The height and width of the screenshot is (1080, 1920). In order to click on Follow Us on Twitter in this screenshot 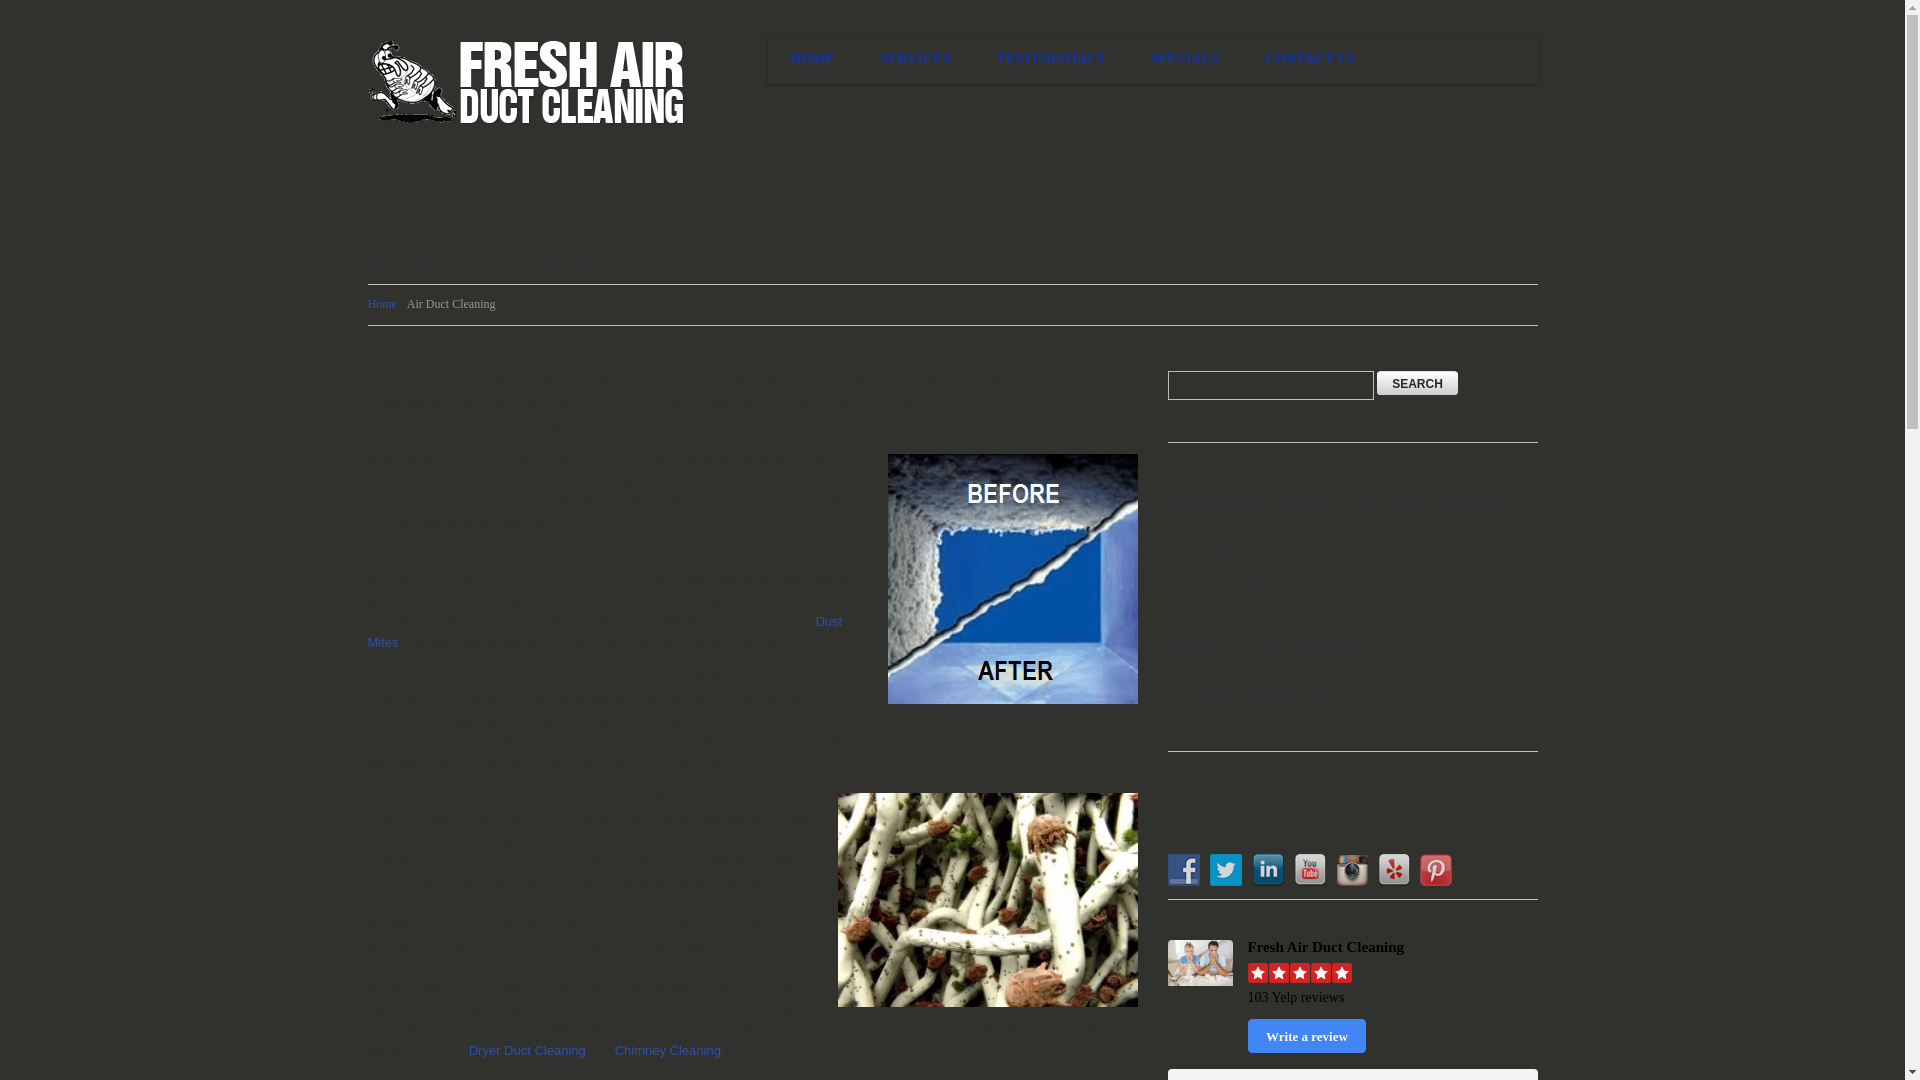, I will do `click(1226, 870)`.